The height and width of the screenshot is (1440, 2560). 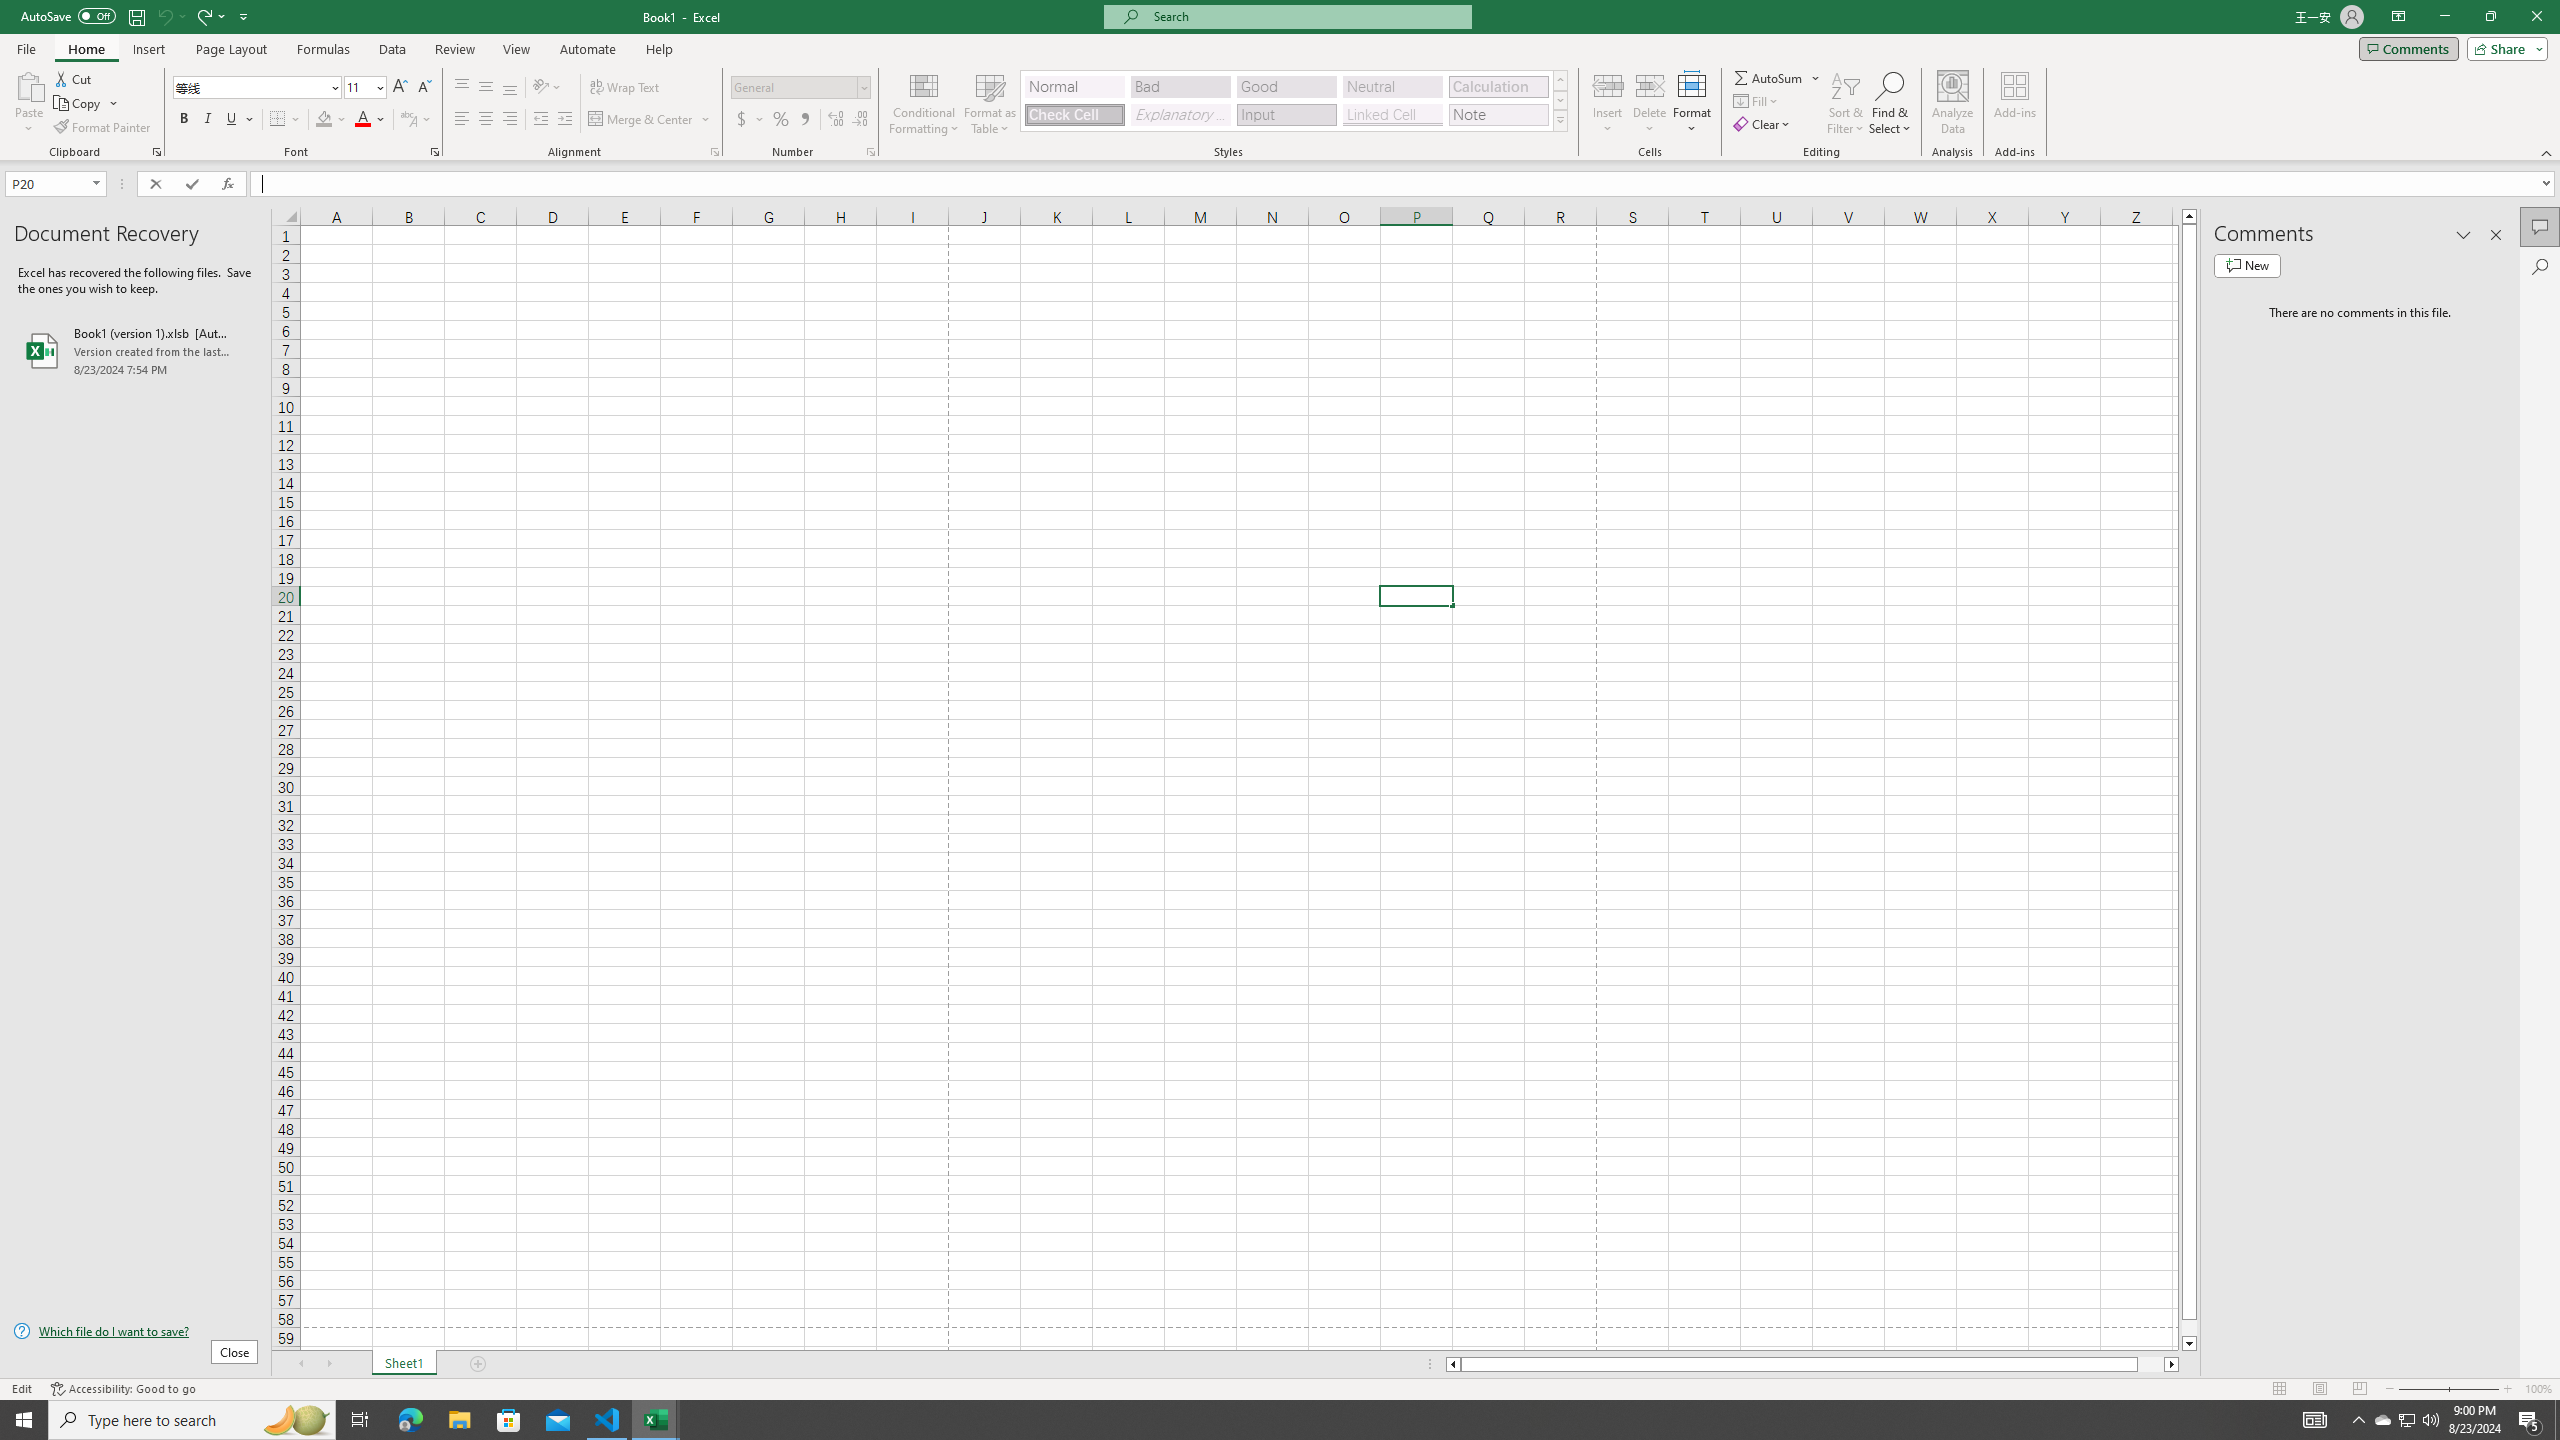 I want to click on Copy, so click(x=79, y=104).